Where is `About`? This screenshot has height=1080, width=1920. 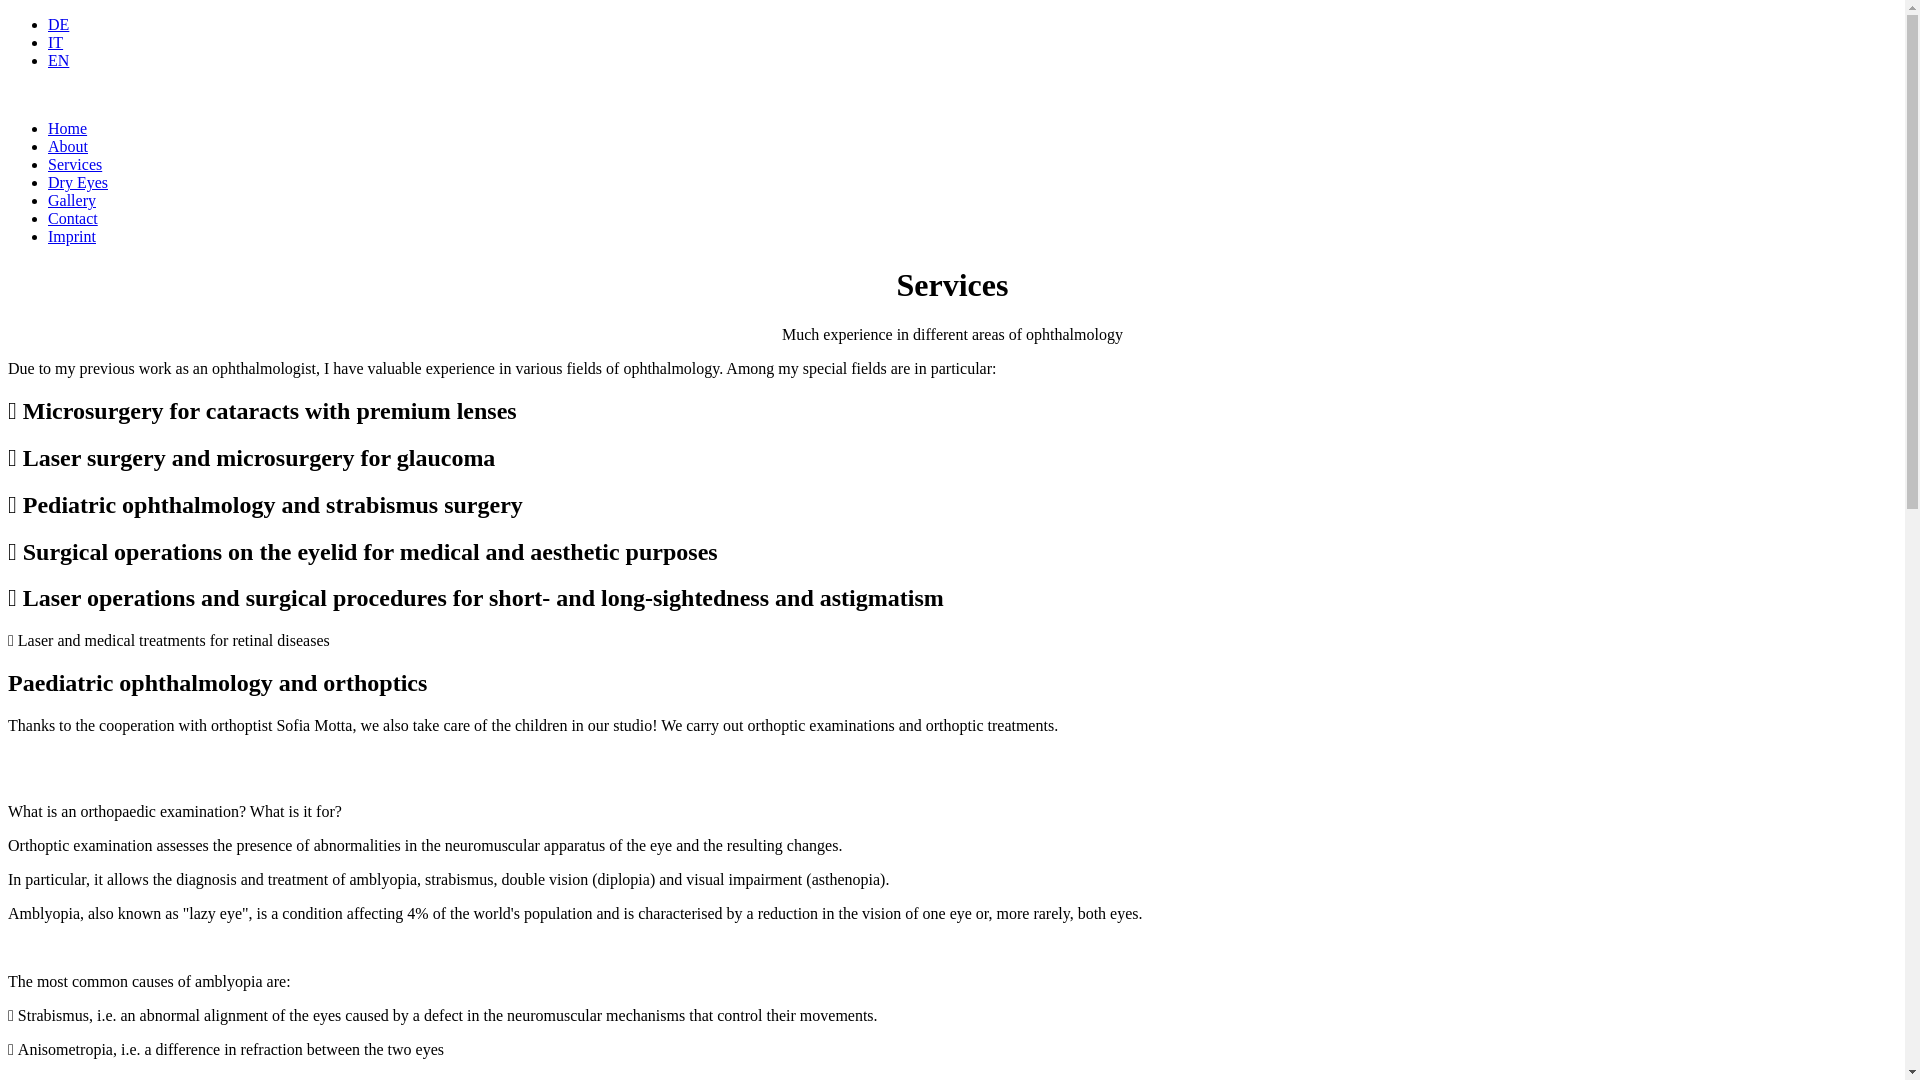 About is located at coordinates (68, 146).